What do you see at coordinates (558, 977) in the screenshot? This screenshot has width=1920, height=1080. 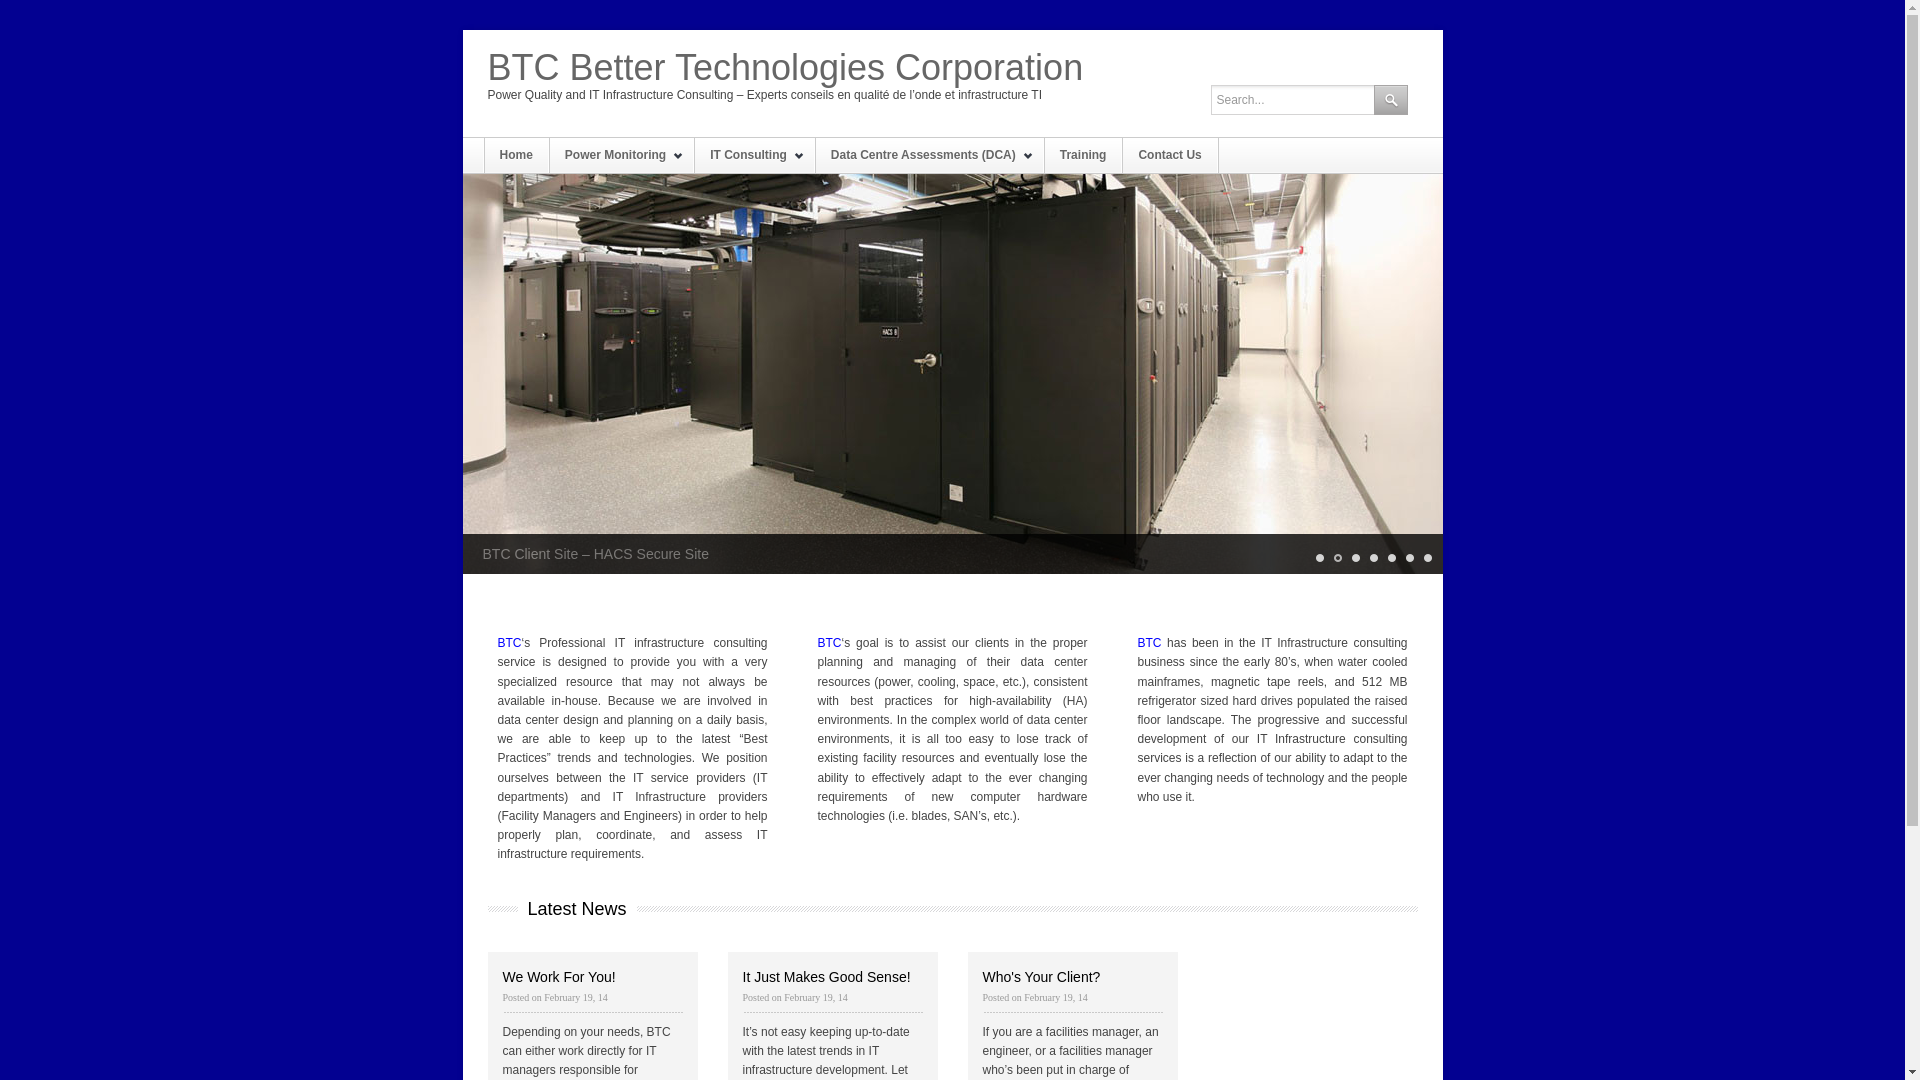 I see `We Work For You!` at bounding box center [558, 977].